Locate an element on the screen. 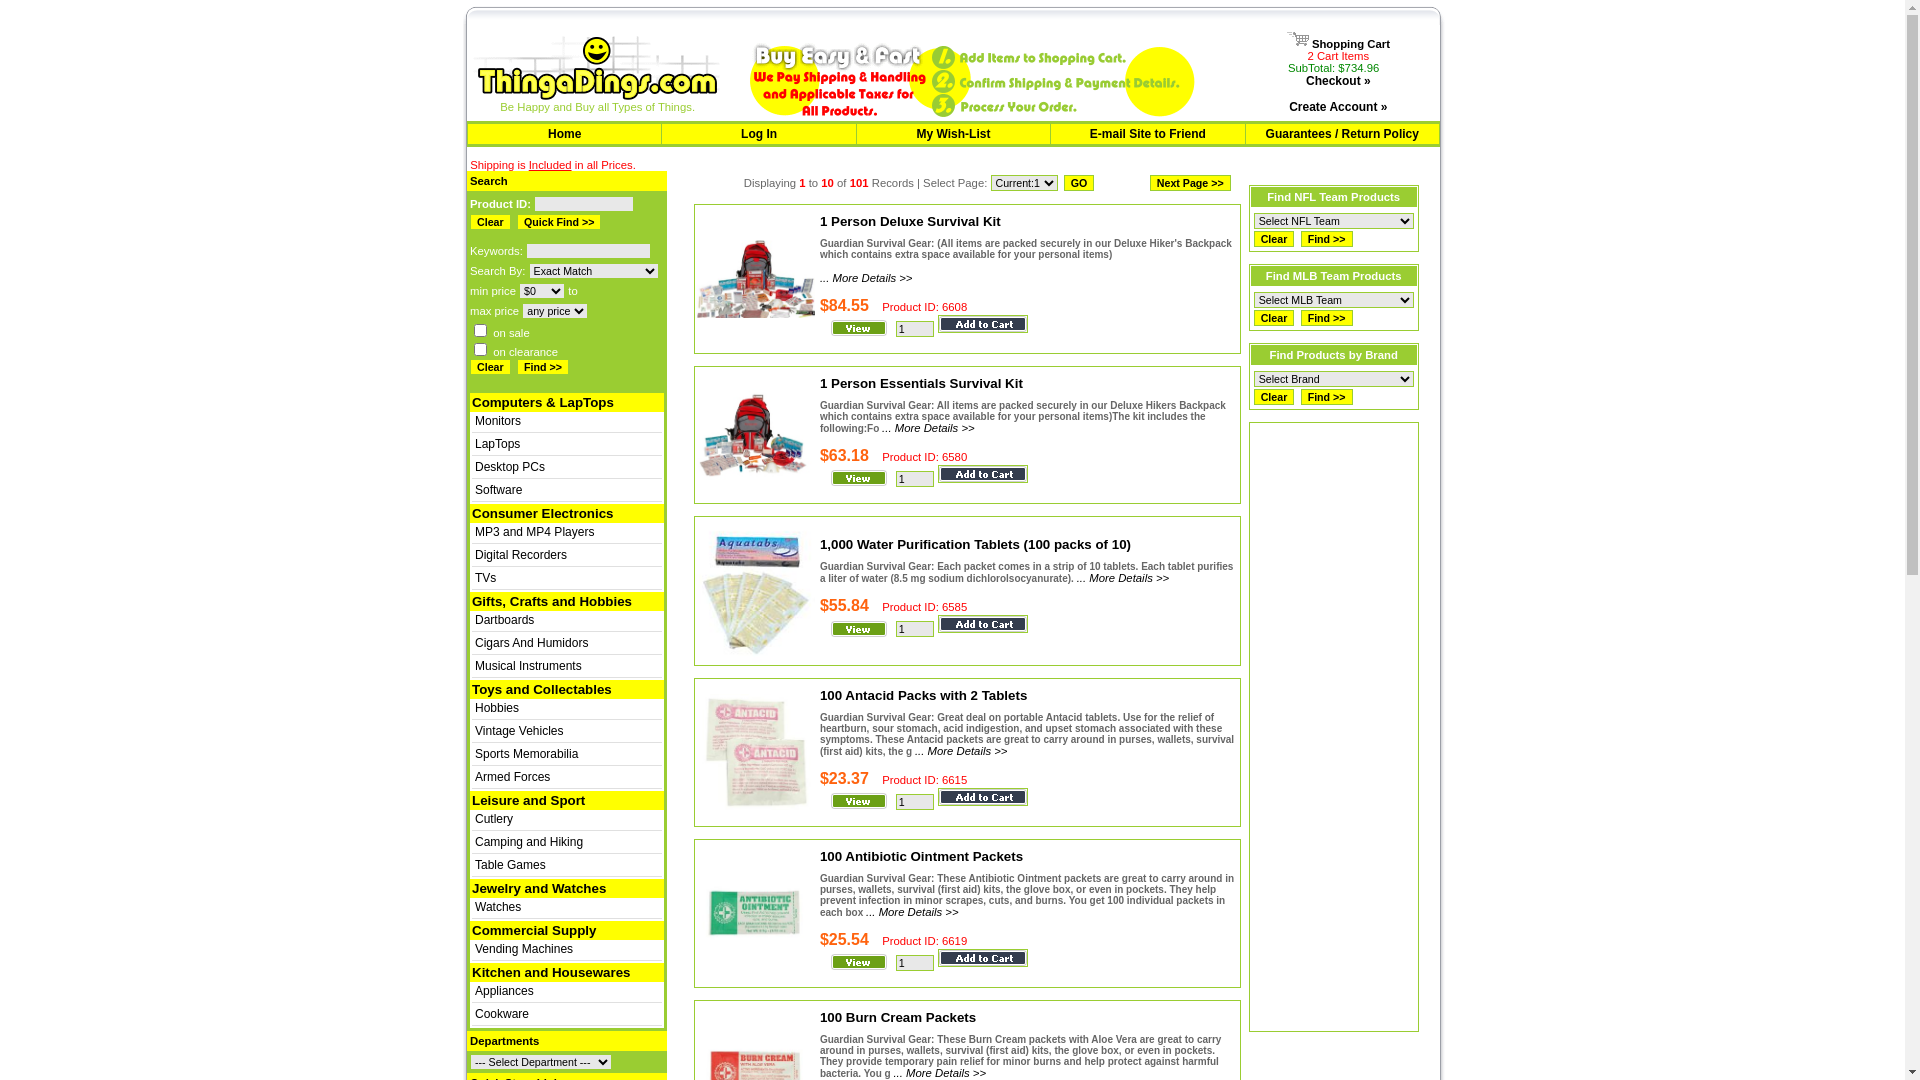 The height and width of the screenshot is (1080, 1920). Camping and Hiking is located at coordinates (529, 842).